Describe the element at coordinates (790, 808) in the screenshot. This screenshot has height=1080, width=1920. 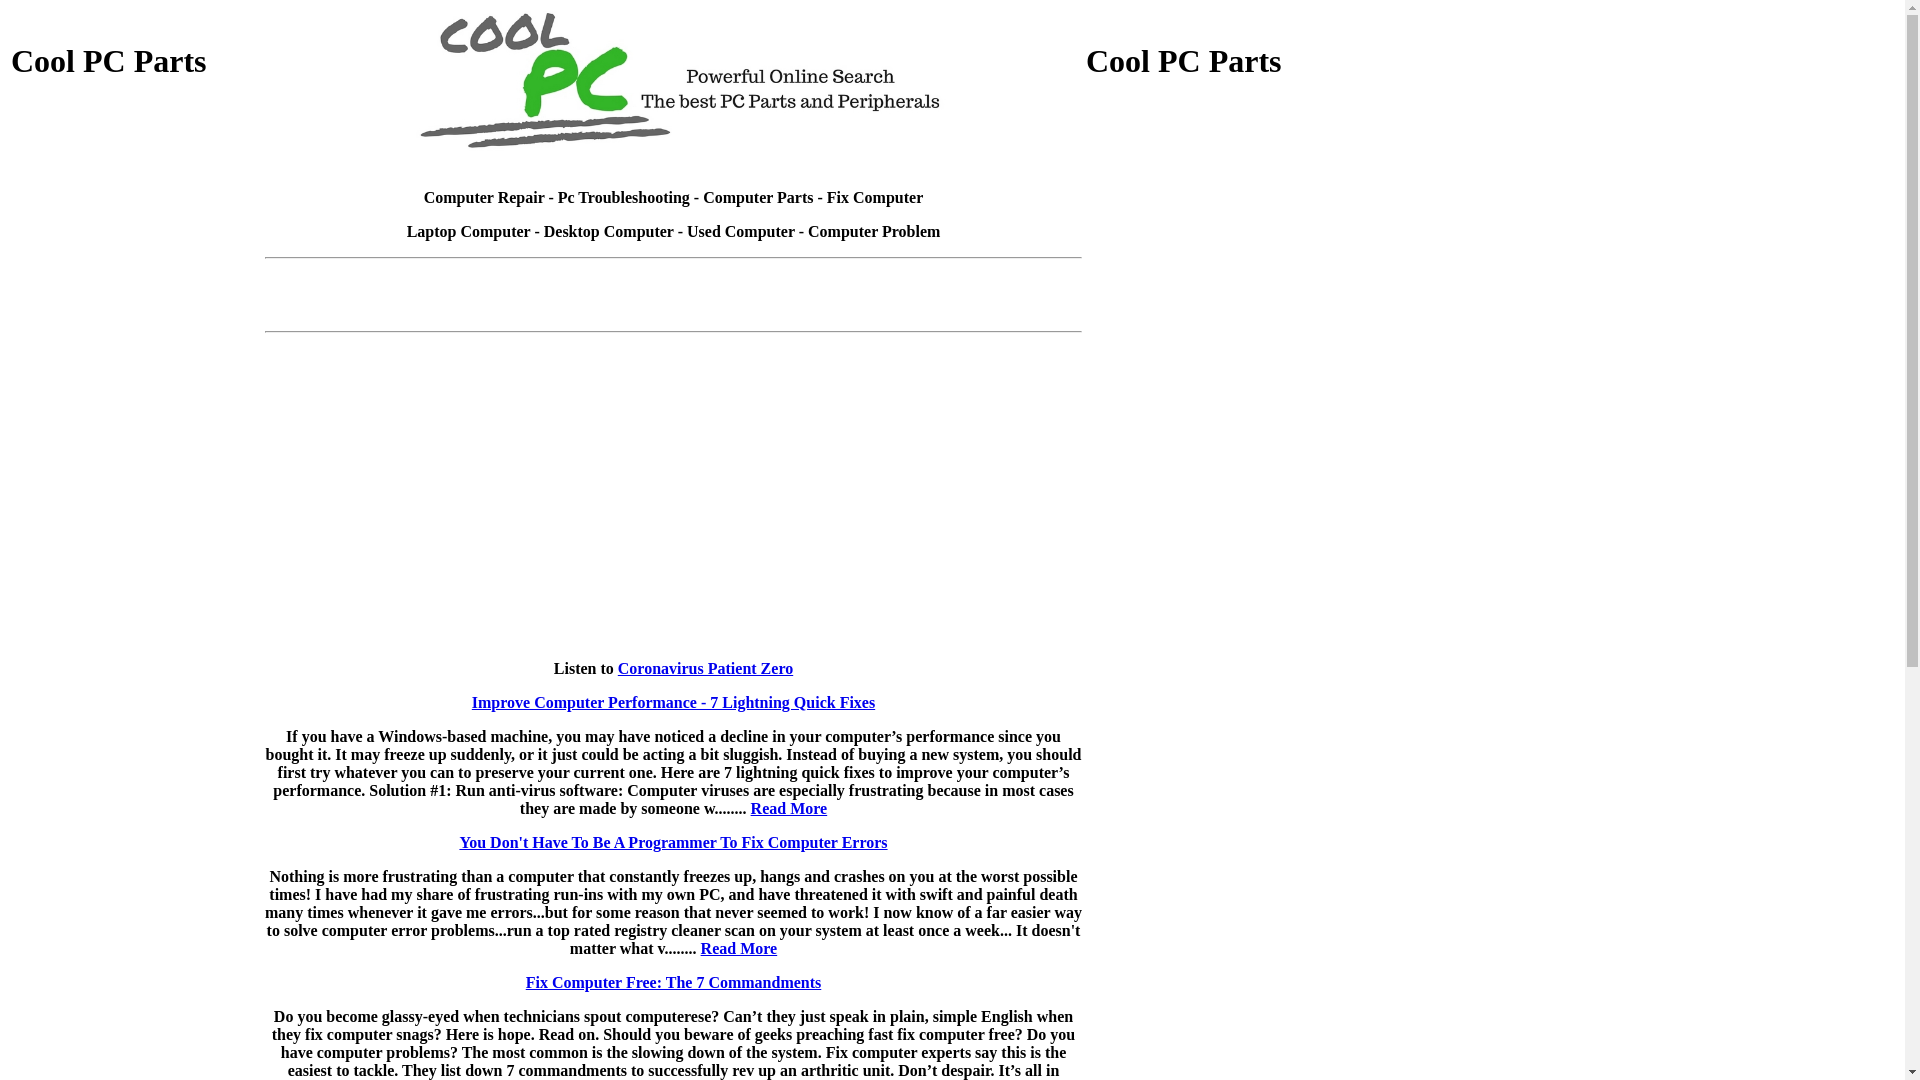
I see `Read More` at that location.